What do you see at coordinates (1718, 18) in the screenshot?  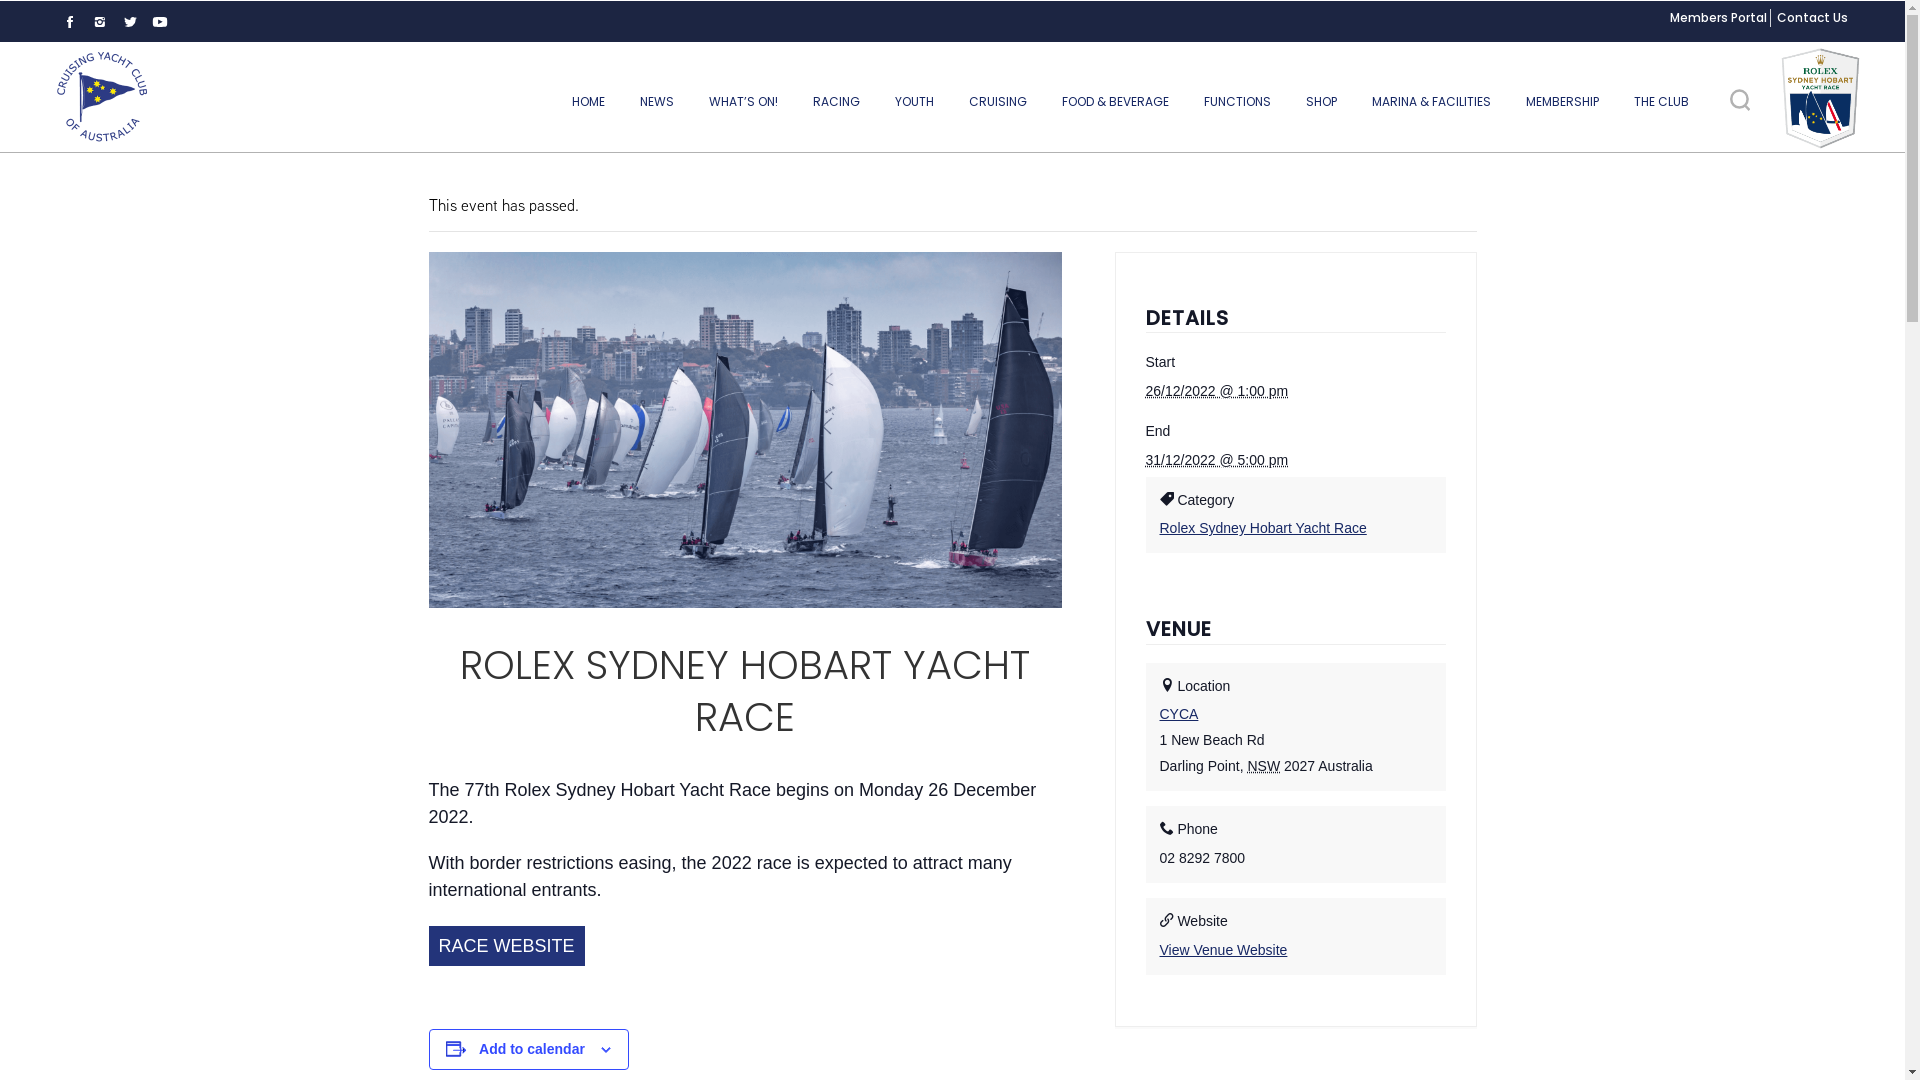 I see `Members Portal` at bounding box center [1718, 18].